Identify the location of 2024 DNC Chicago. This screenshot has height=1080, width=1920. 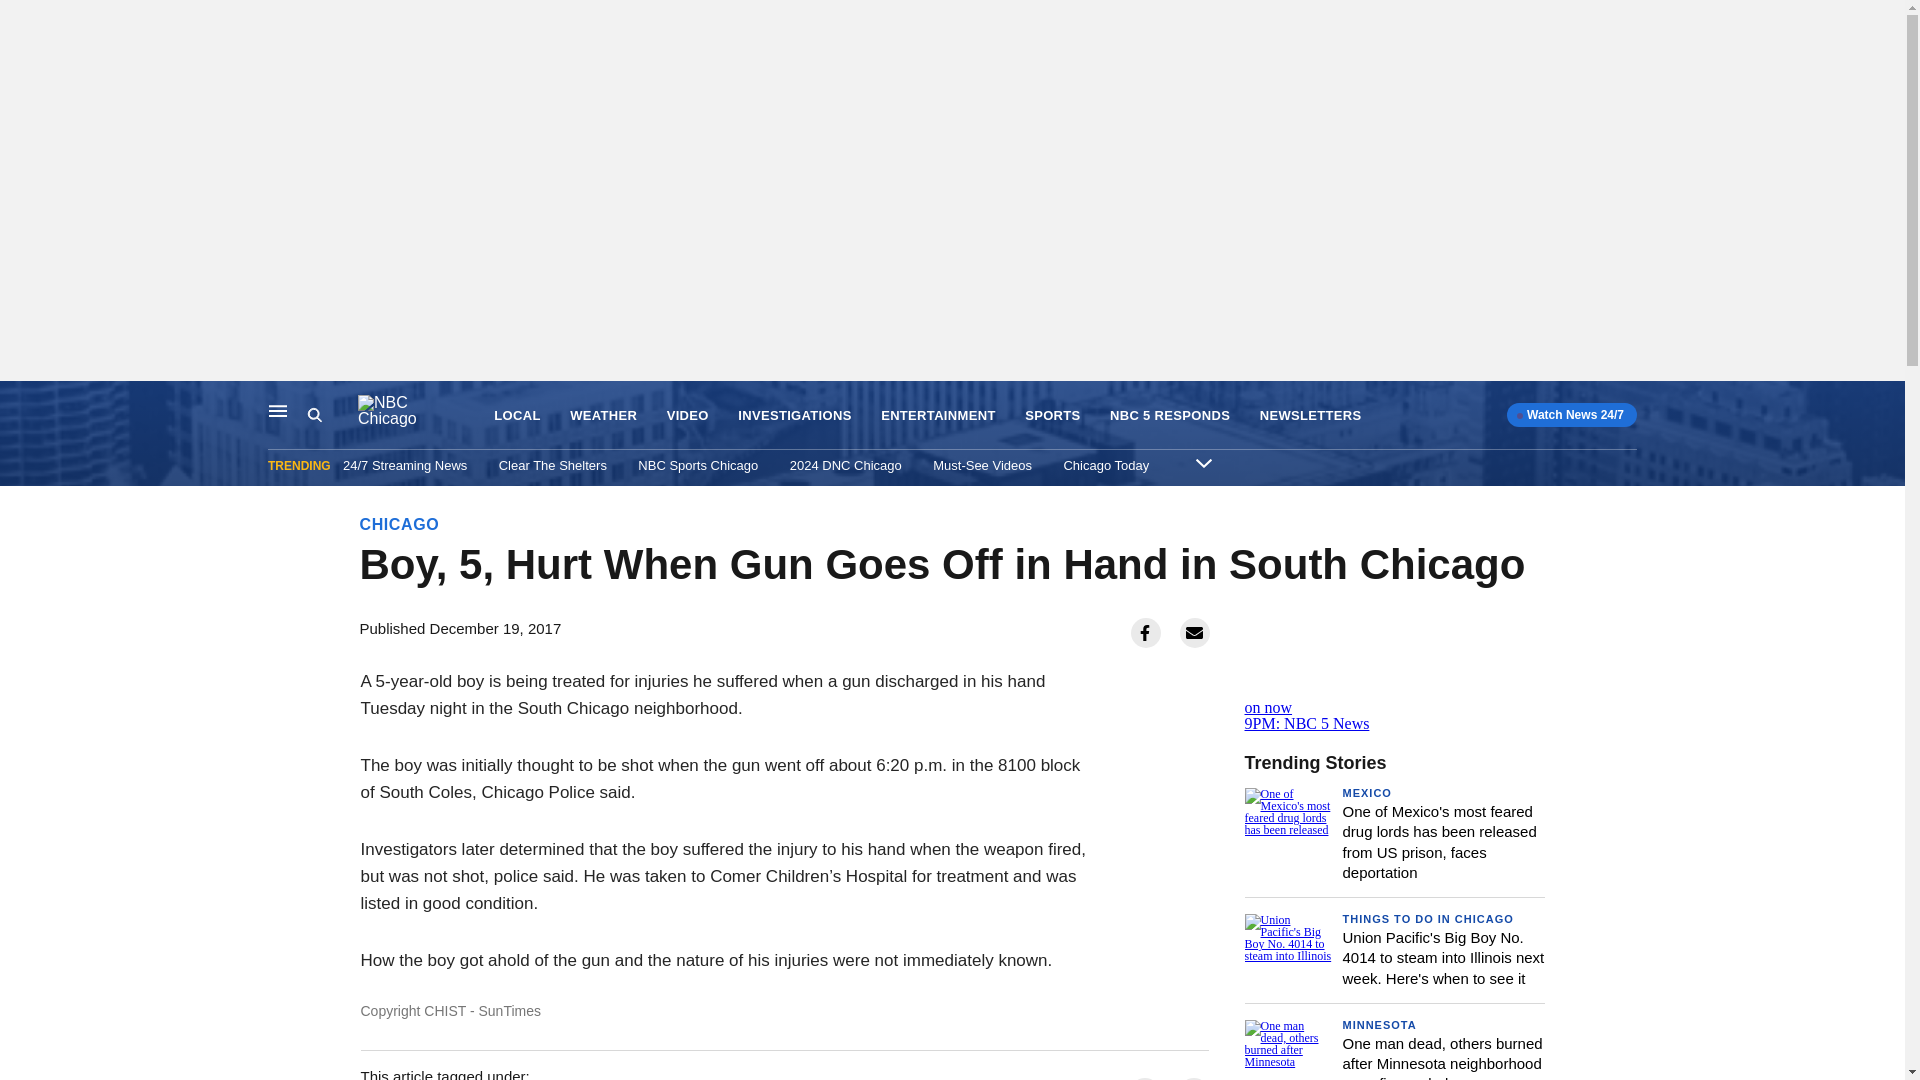
(846, 465).